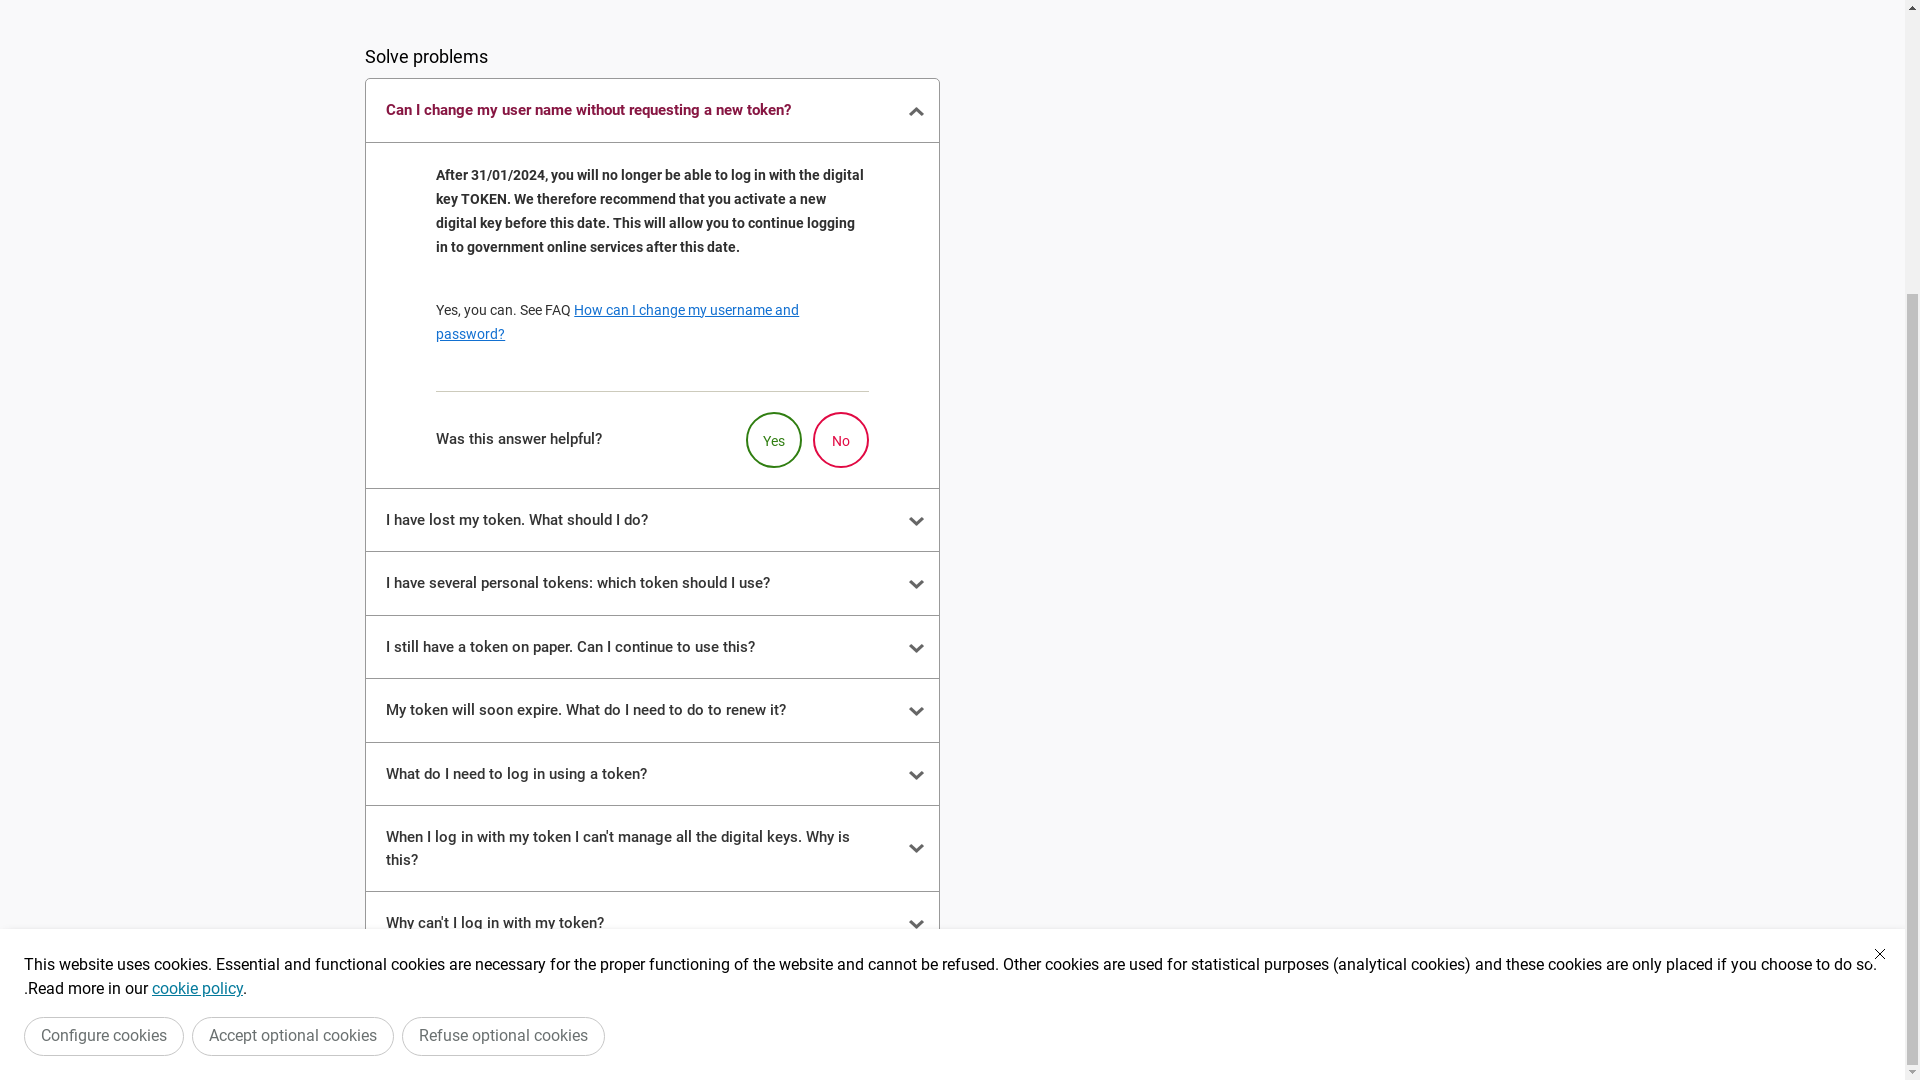 This screenshot has width=1920, height=1080. I want to click on Back to the home page, so click(450, 110).